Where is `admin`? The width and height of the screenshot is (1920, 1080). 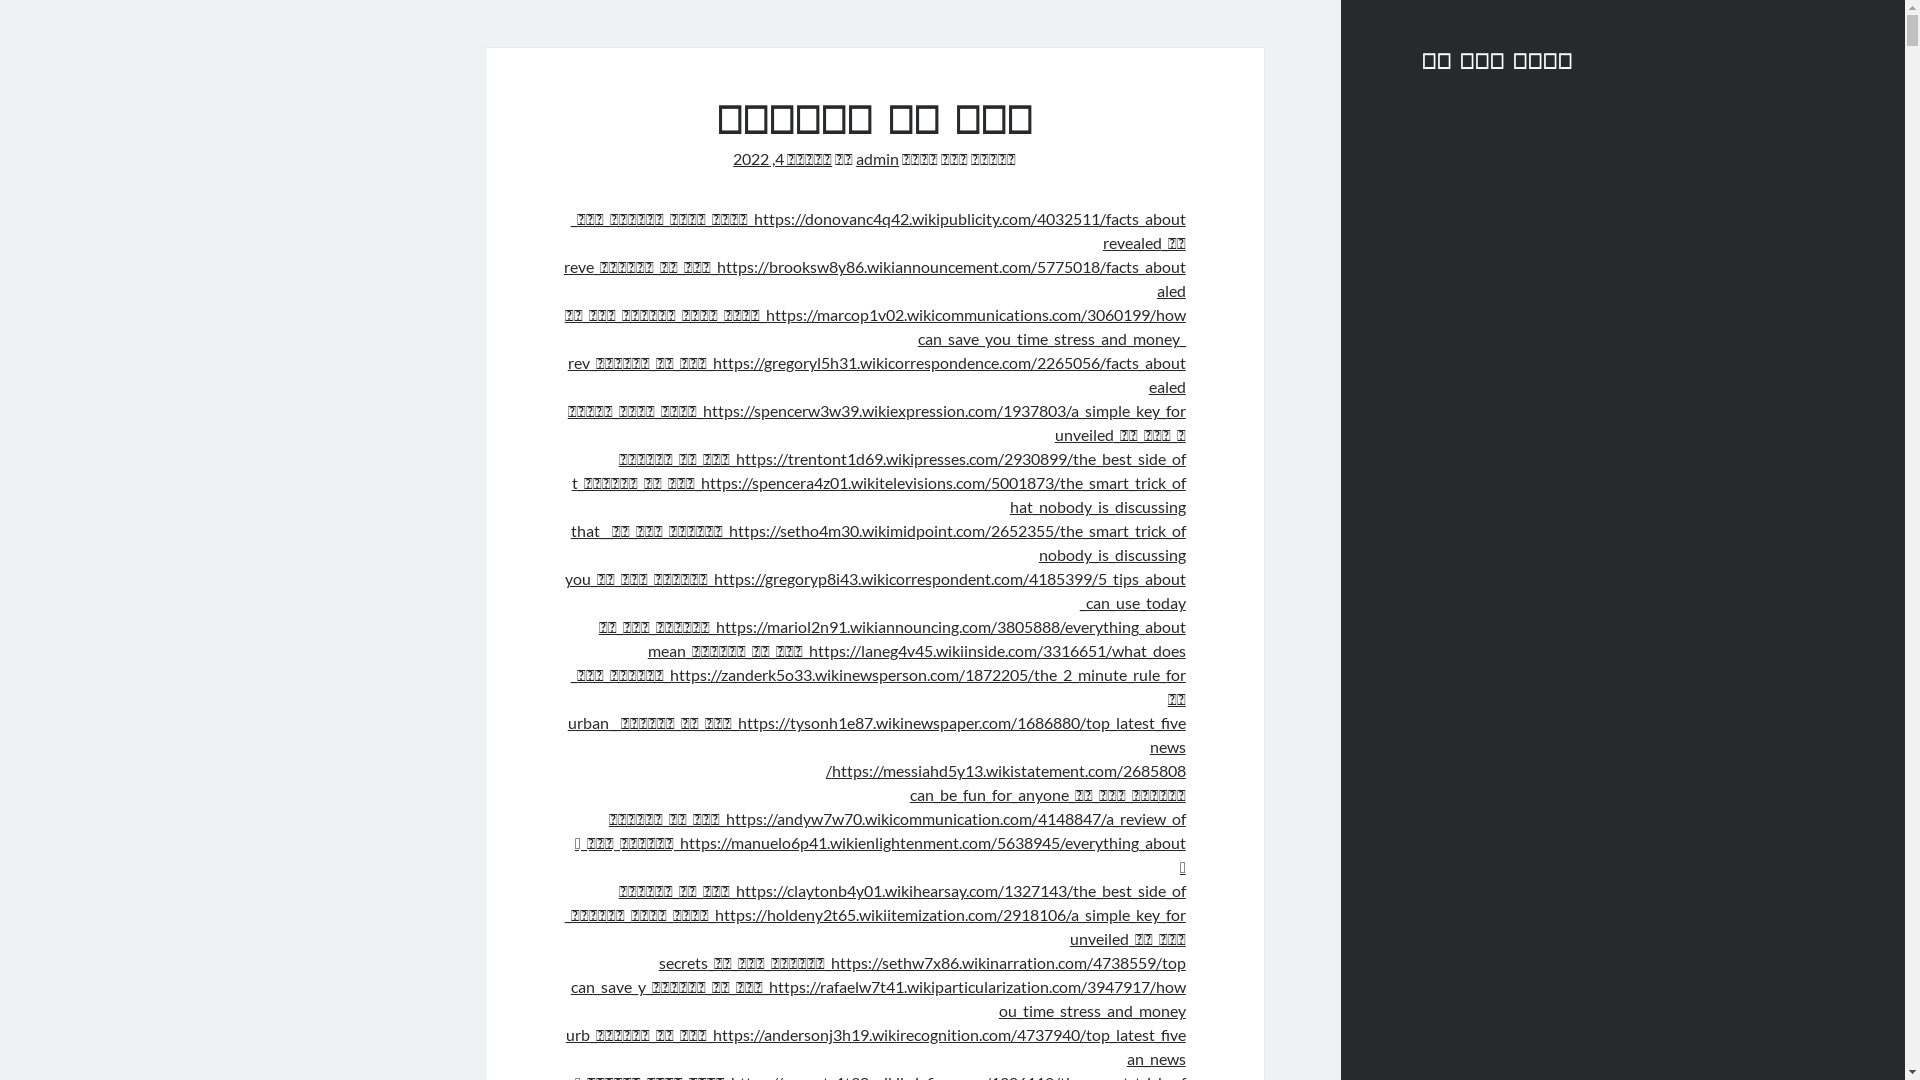 admin is located at coordinates (878, 158).